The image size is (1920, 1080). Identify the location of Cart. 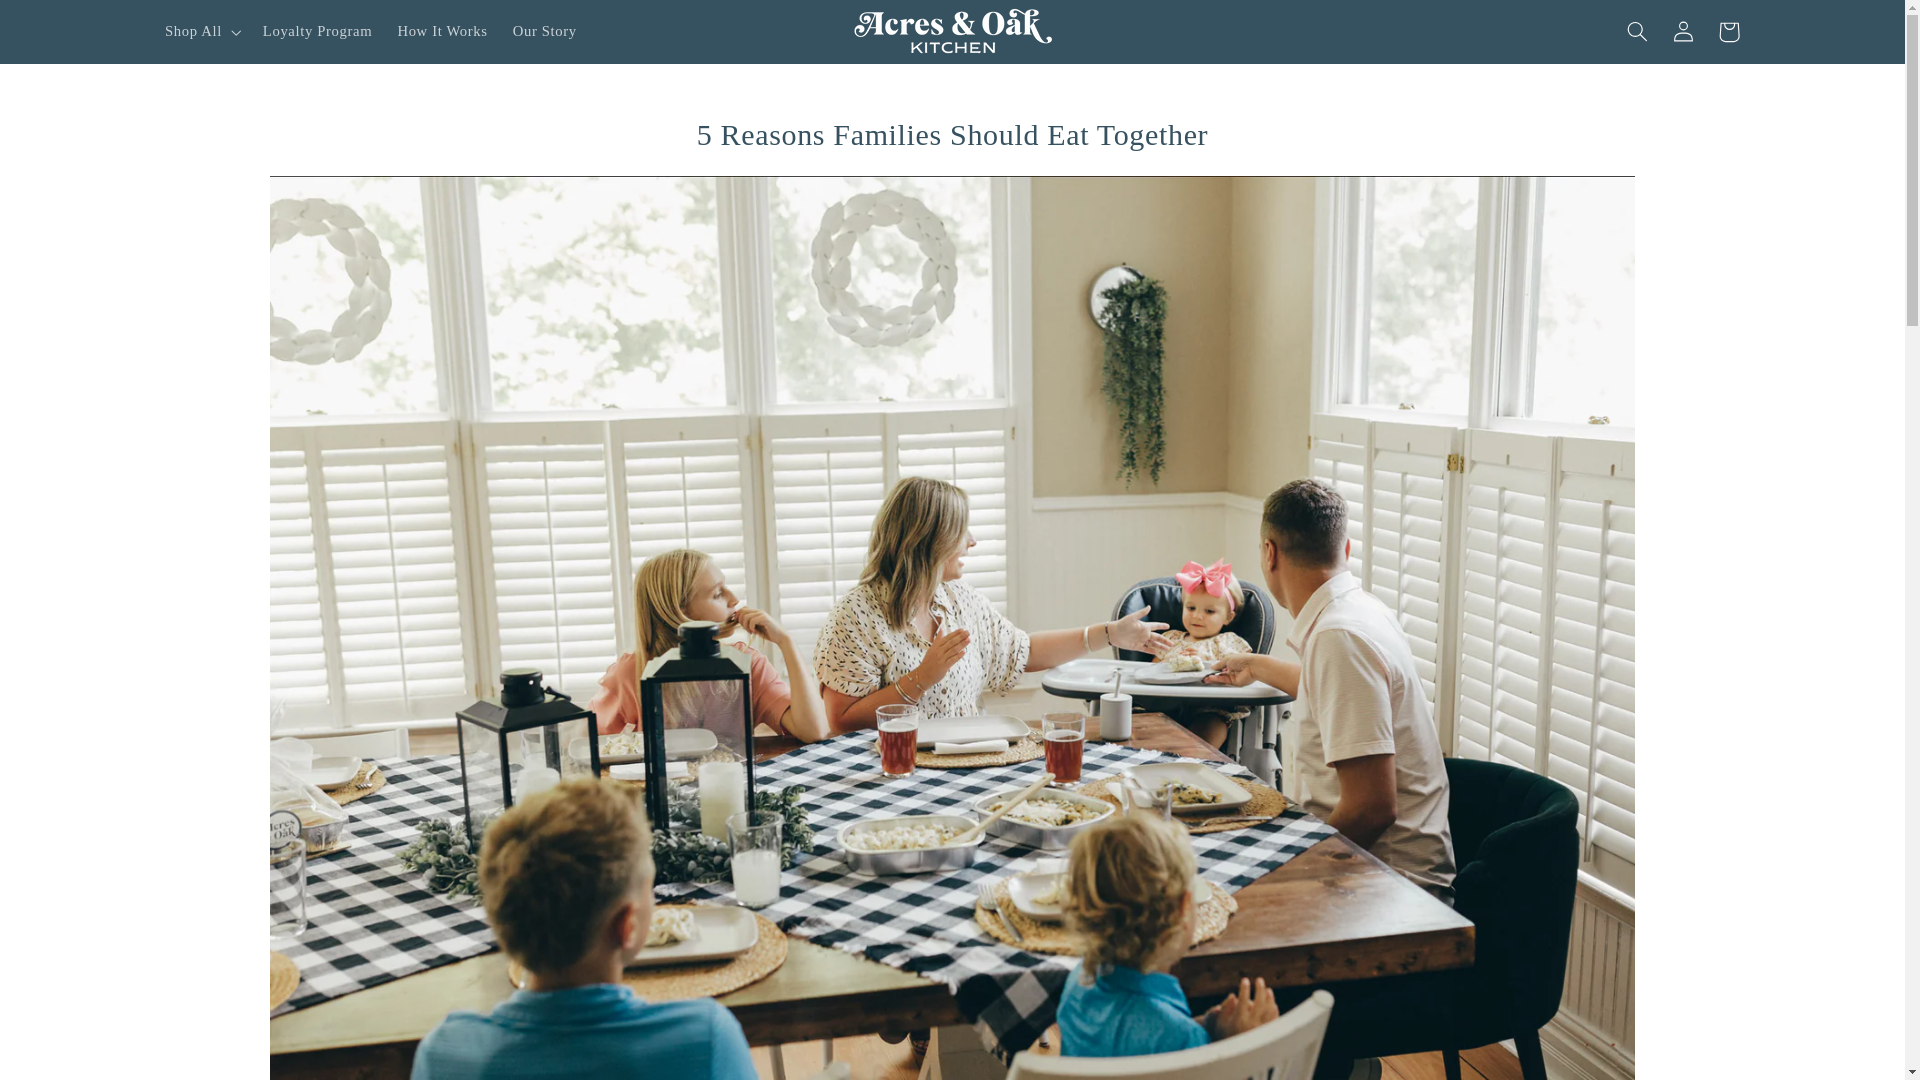
(1728, 32).